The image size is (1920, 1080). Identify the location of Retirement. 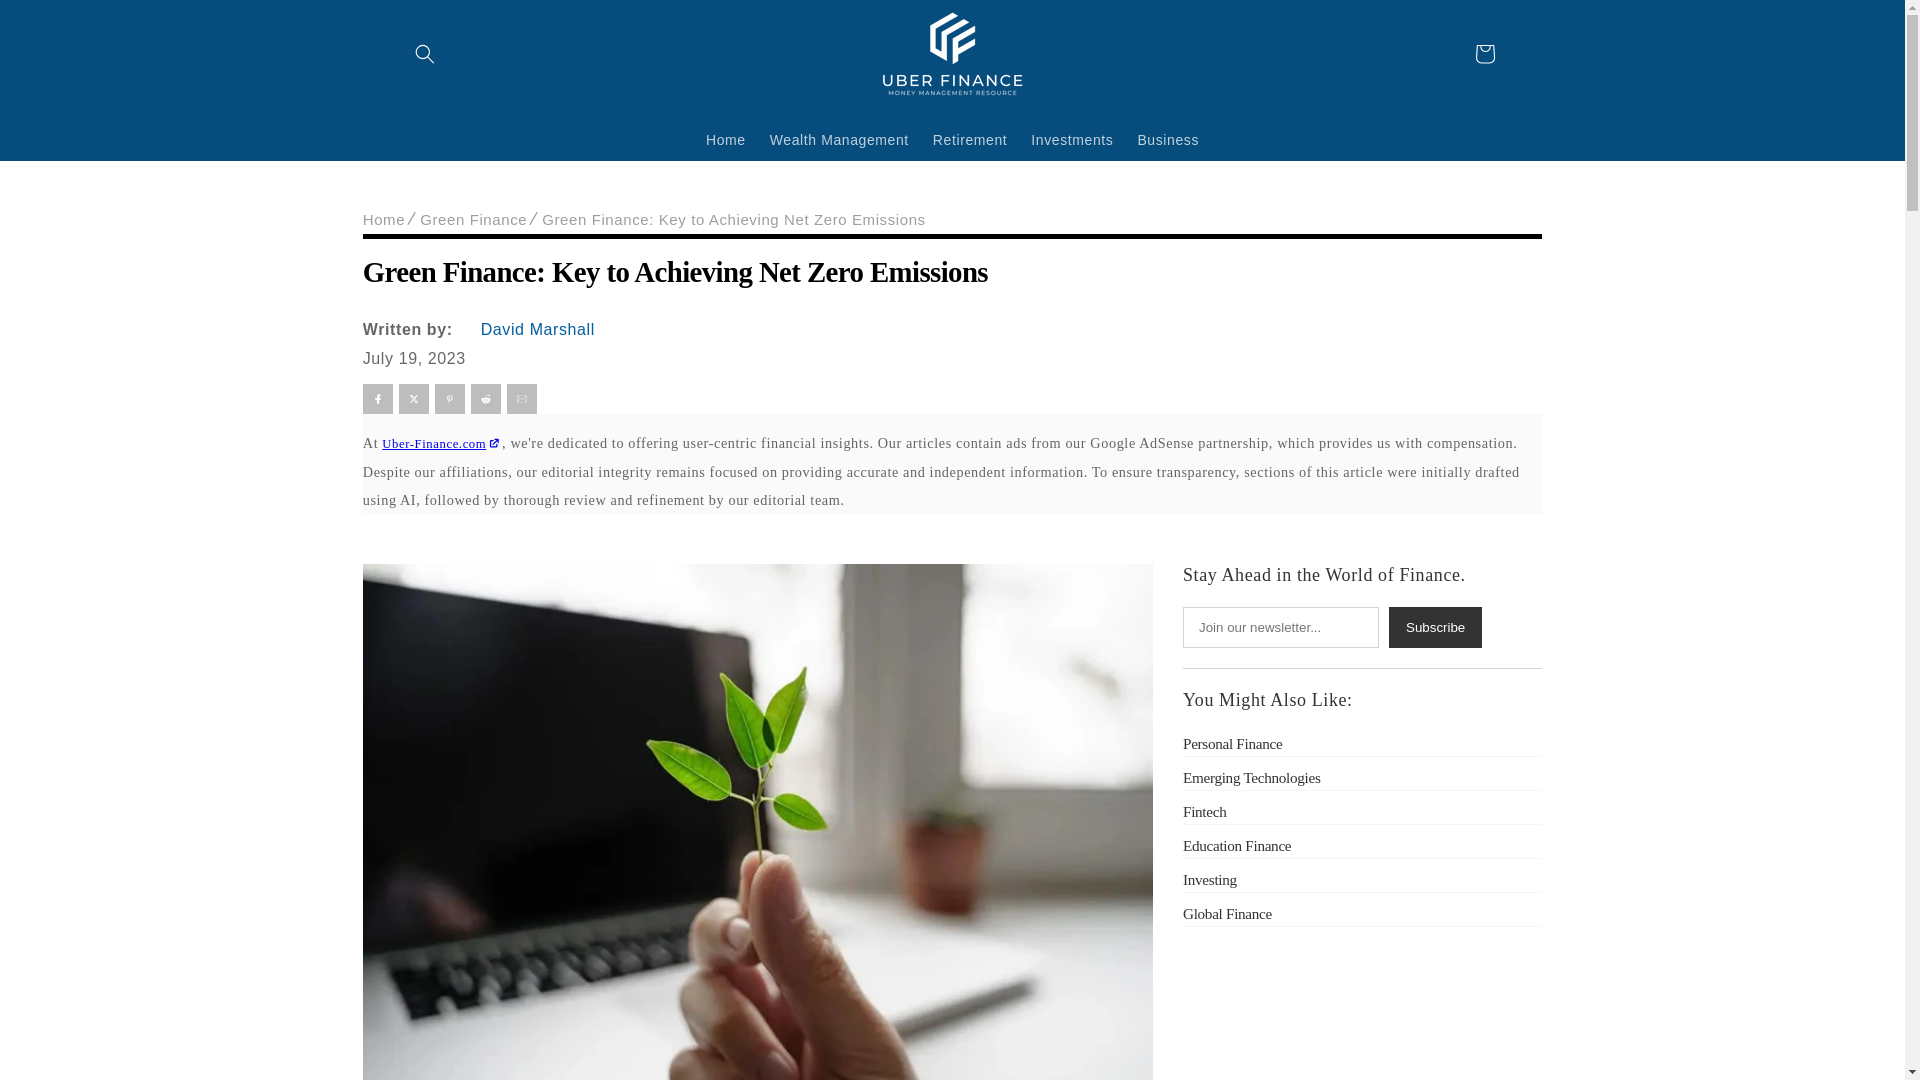
(970, 138).